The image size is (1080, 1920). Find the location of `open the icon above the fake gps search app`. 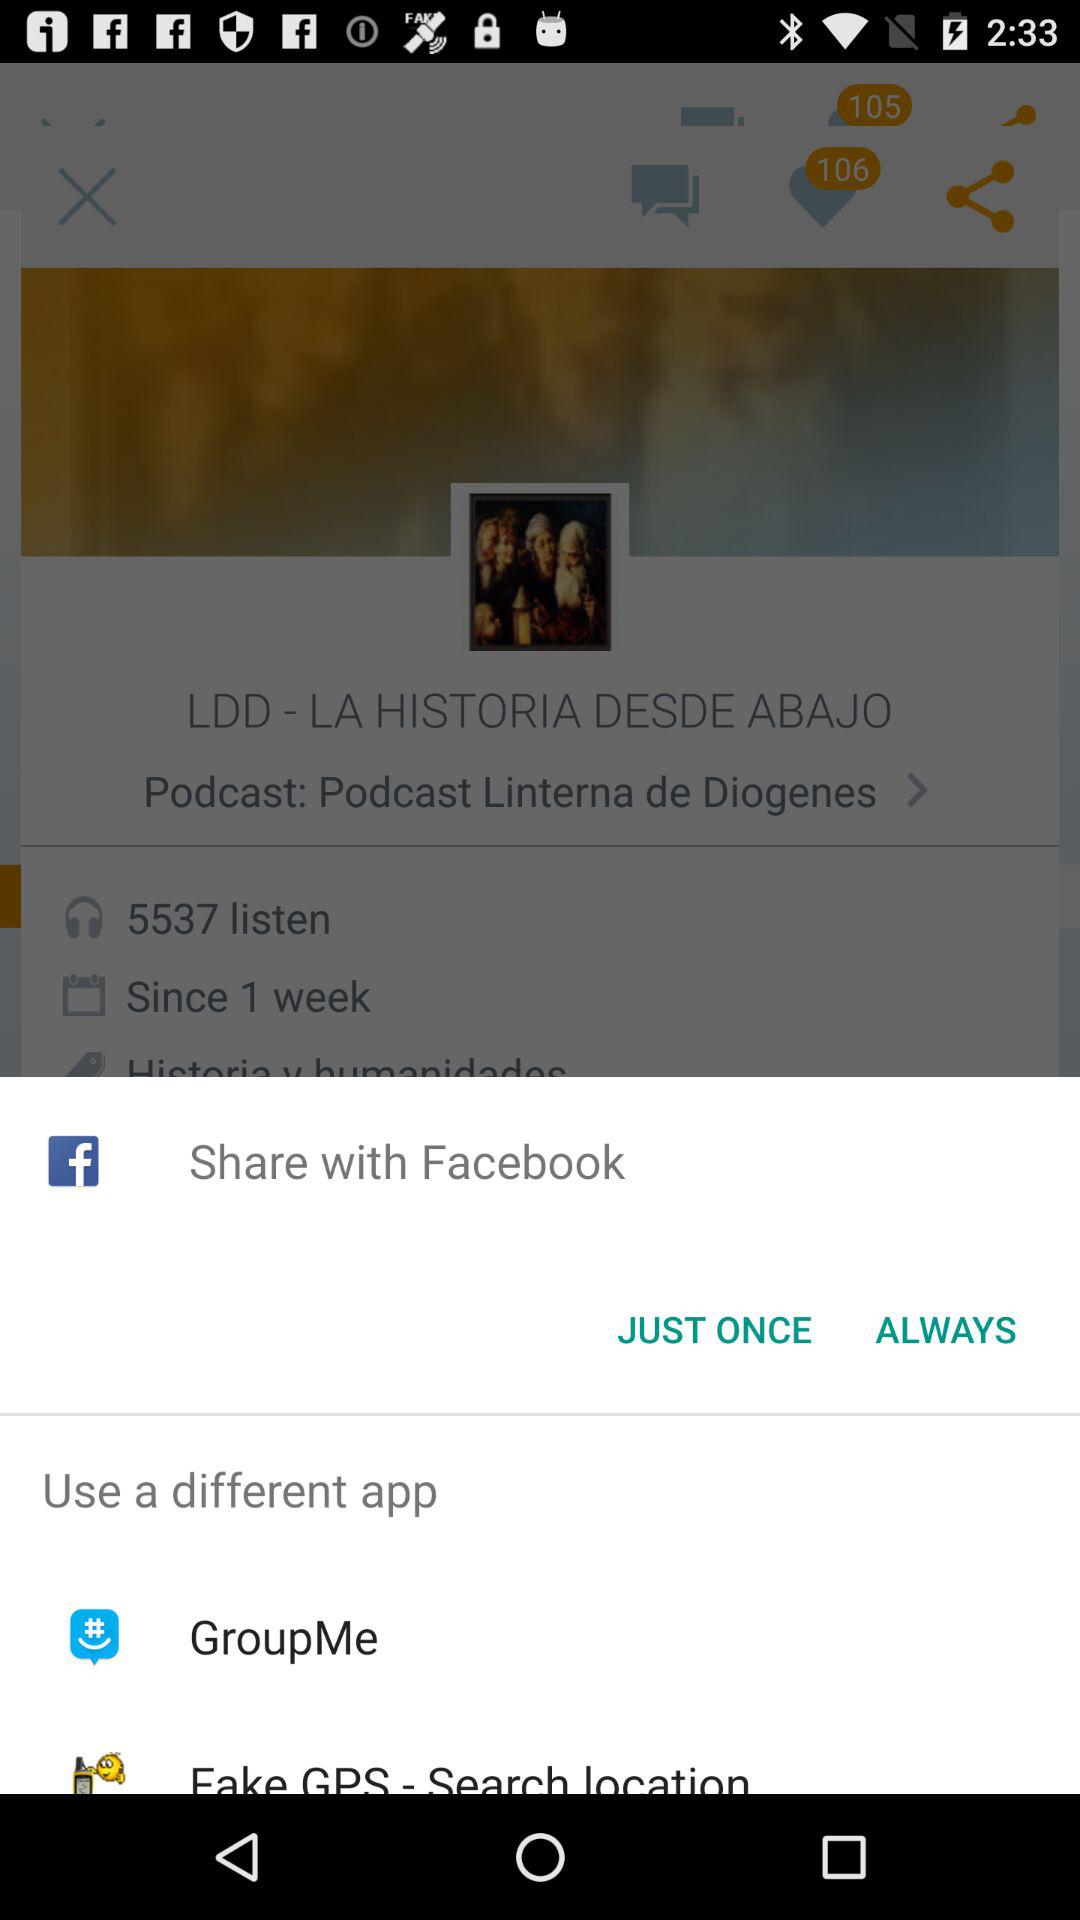

open the icon above the fake gps search app is located at coordinates (283, 1636).